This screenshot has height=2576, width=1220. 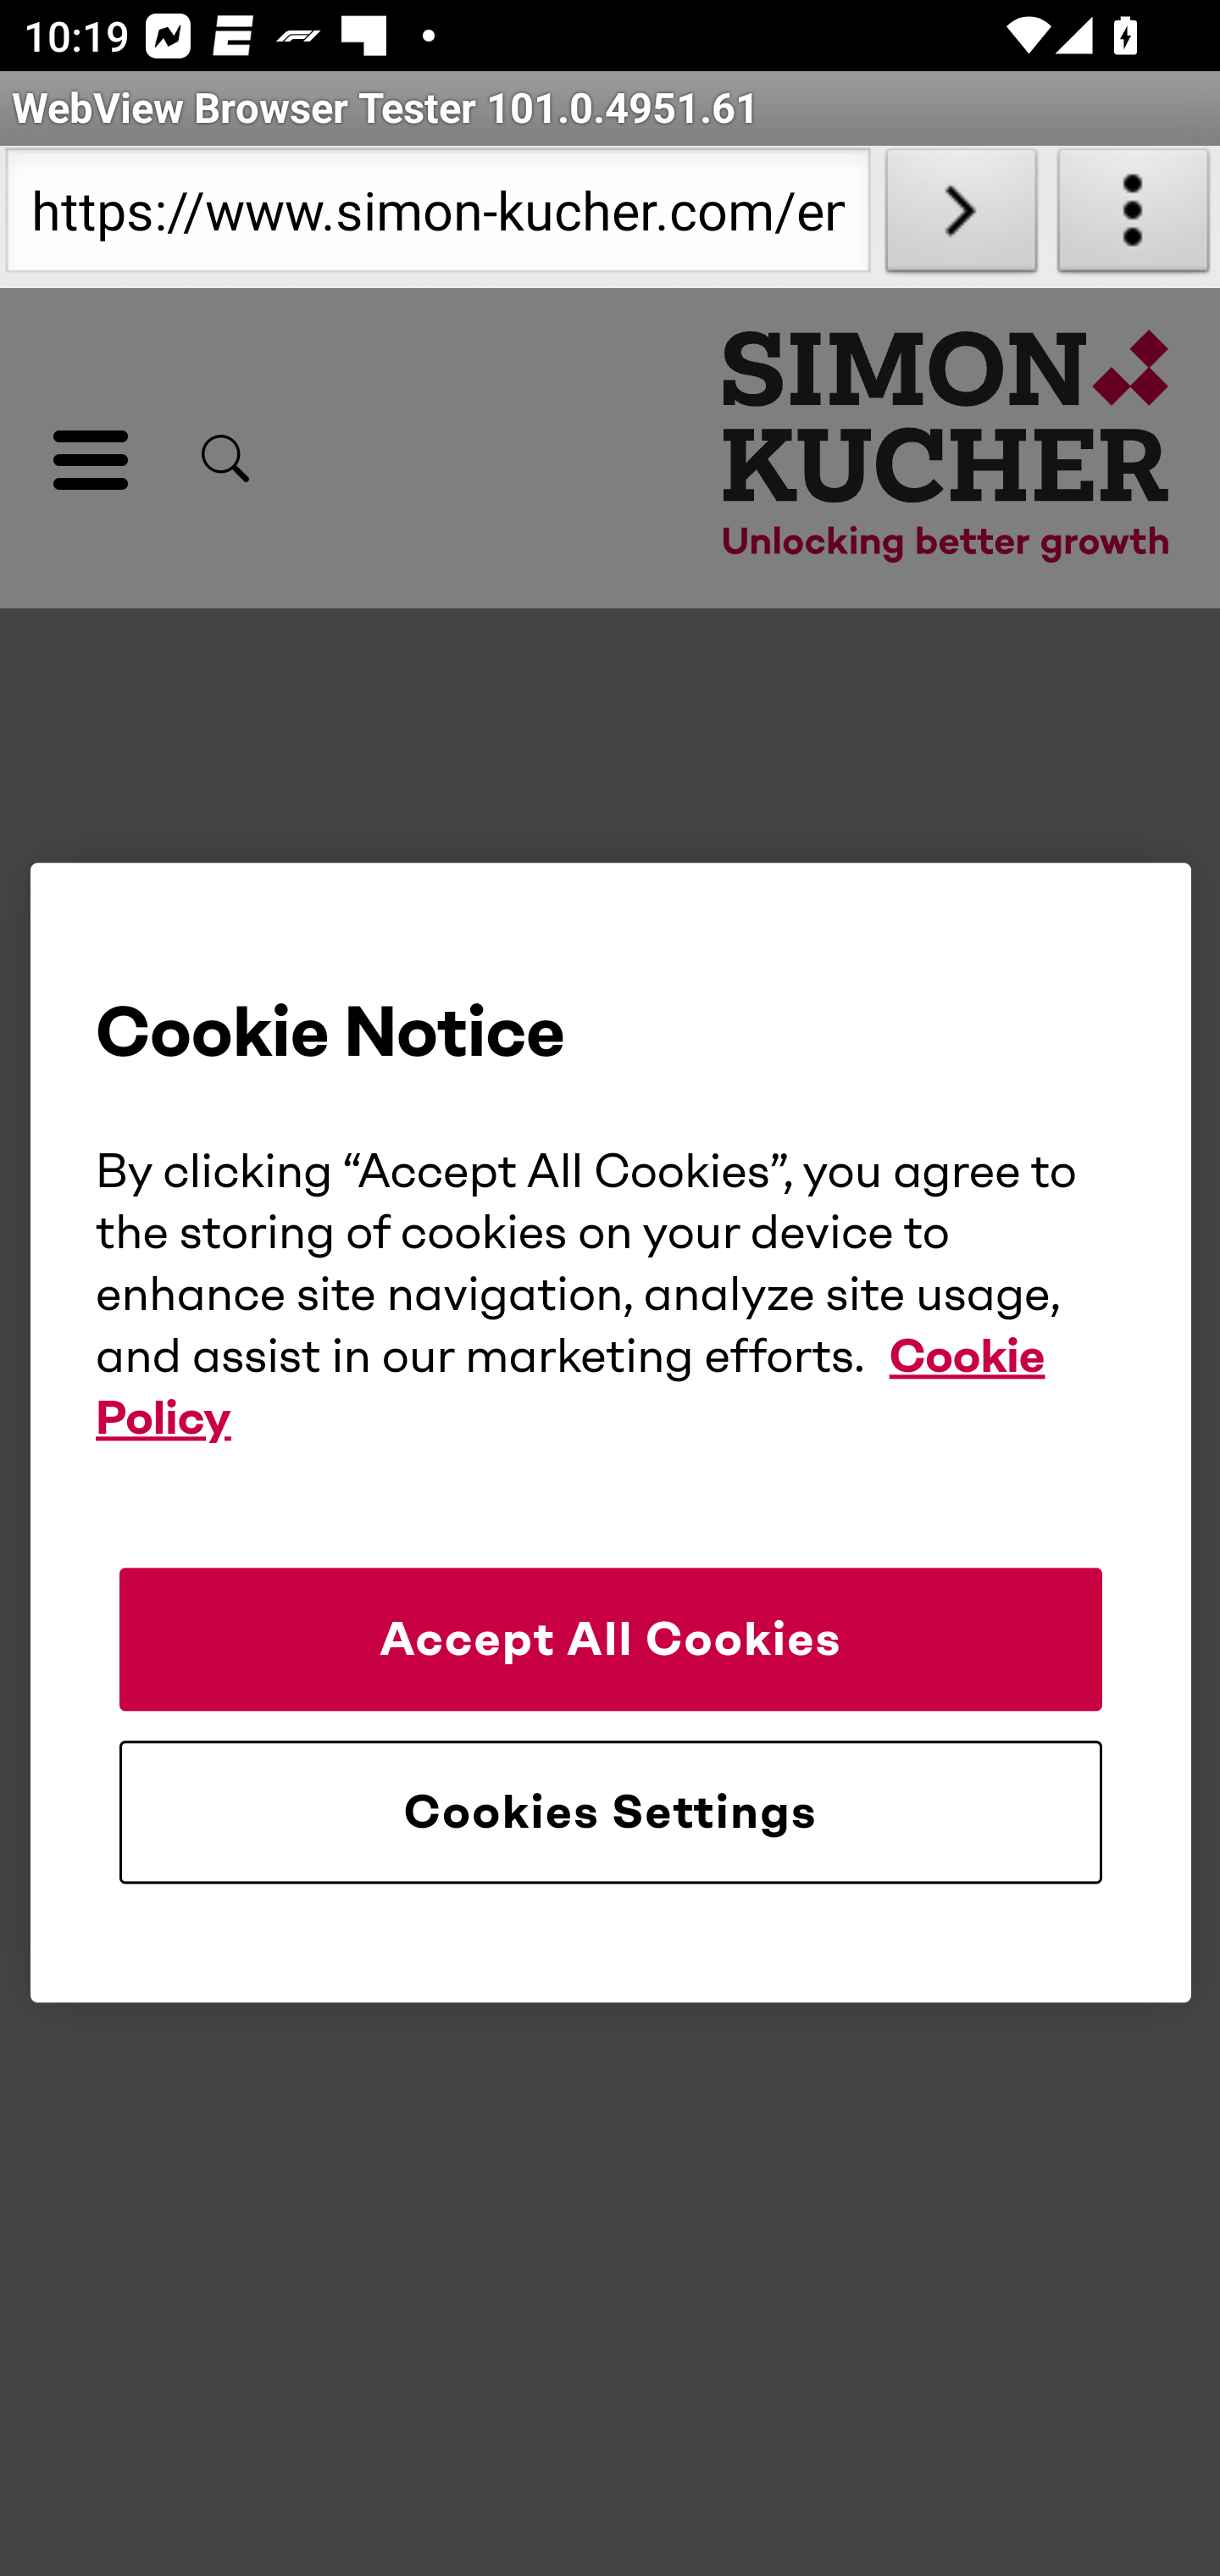 What do you see at coordinates (610, 1639) in the screenshot?
I see `Accept All Cookies` at bounding box center [610, 1639].